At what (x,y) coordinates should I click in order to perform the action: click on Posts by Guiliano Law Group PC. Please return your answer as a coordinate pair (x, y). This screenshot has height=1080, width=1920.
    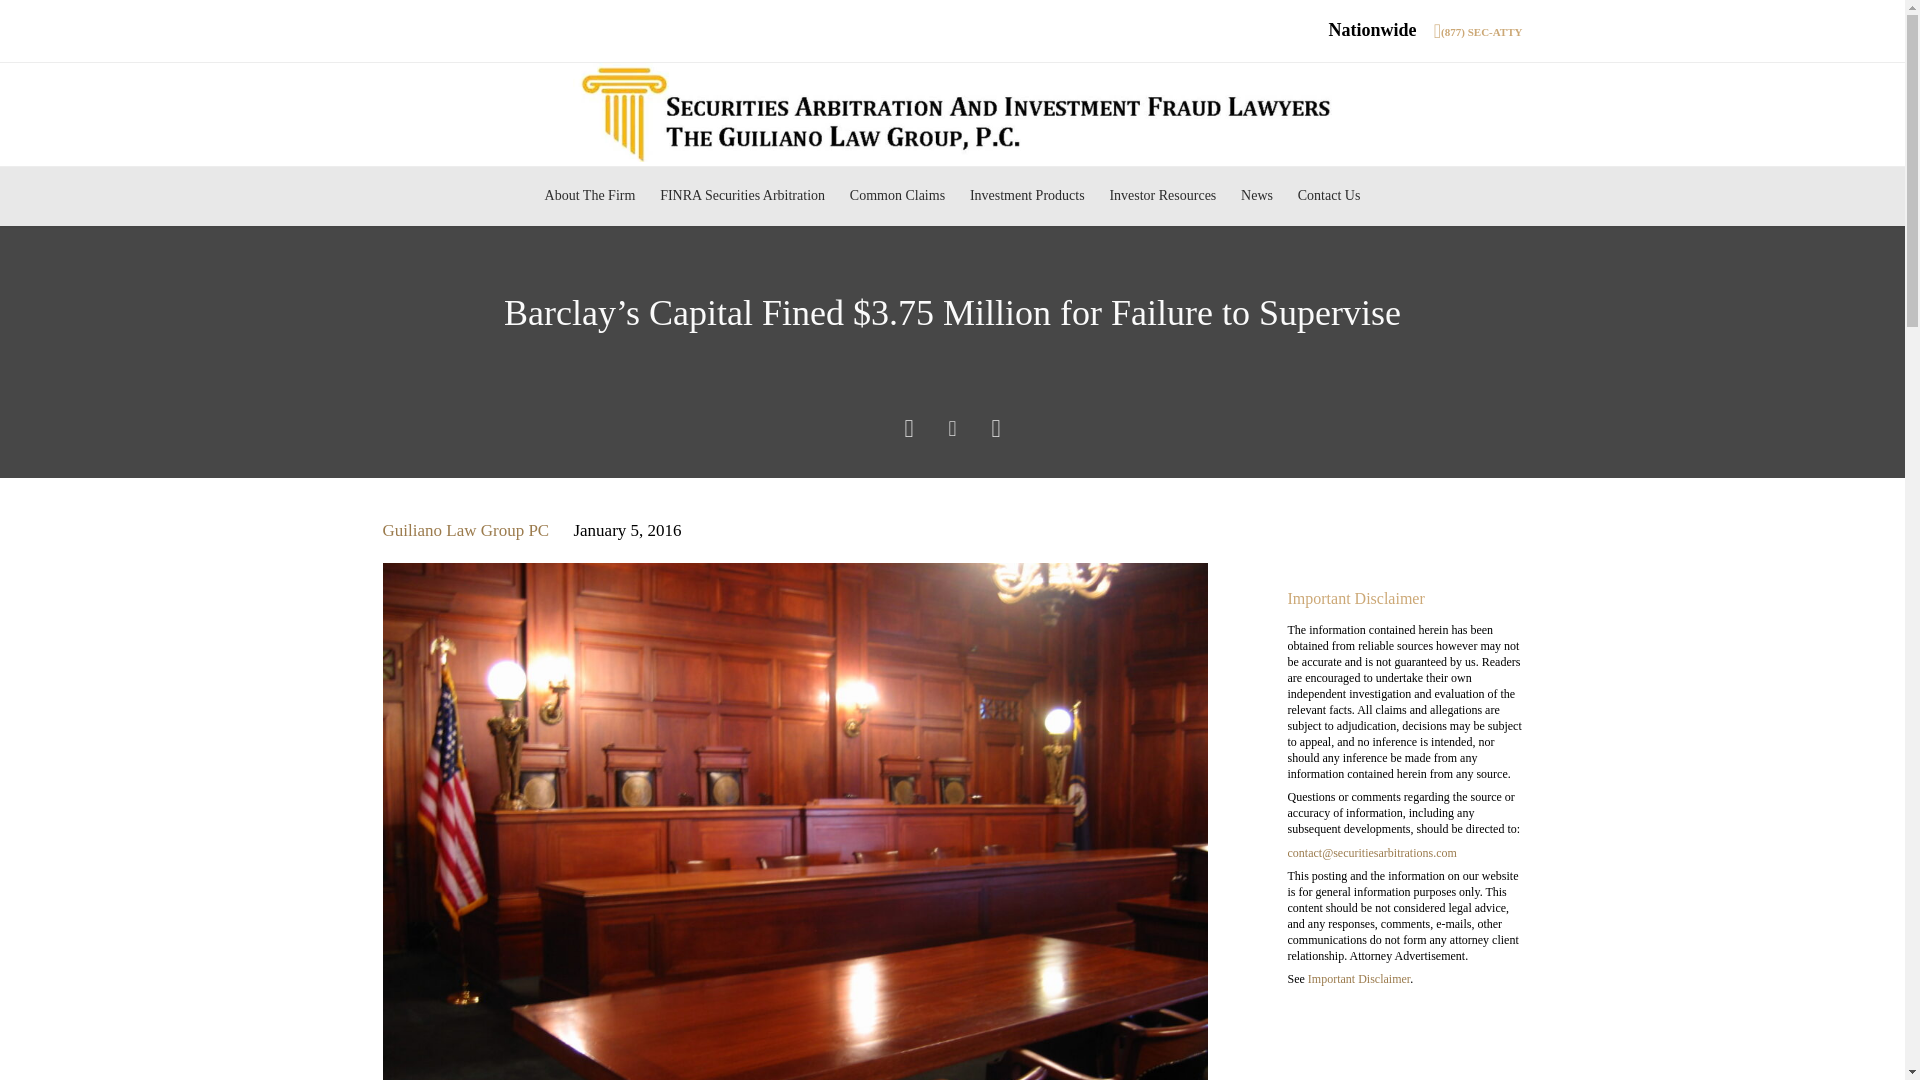
    Looking at the image, I should click on (466, 530).